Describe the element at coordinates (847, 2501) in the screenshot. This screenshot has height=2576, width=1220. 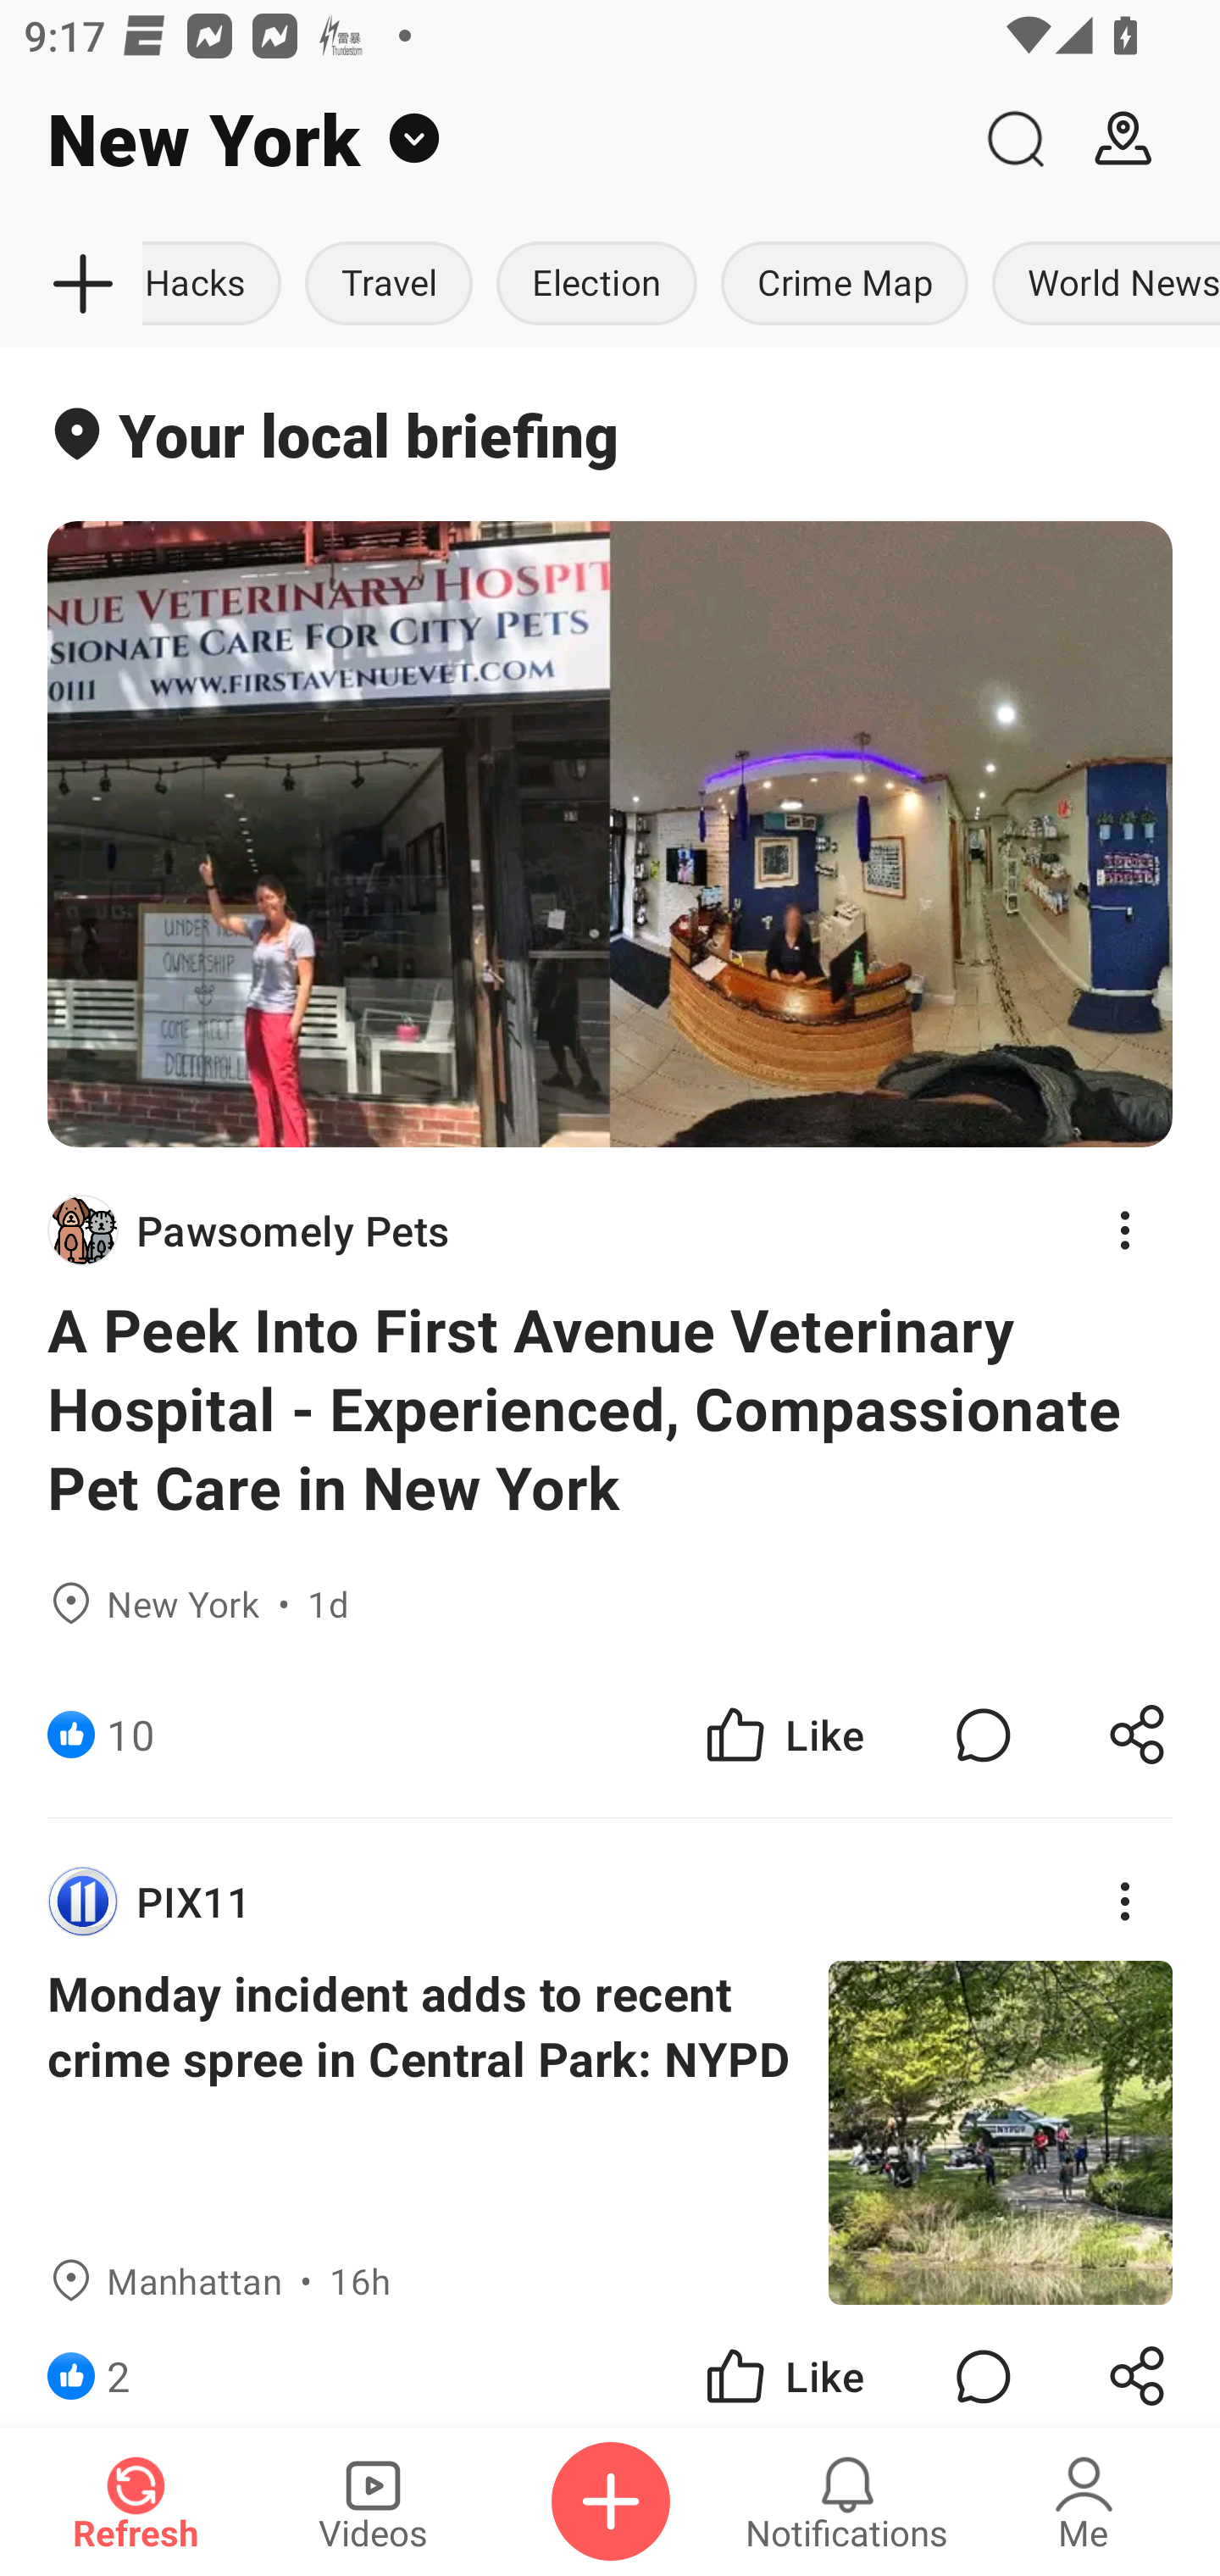
I see `Notifications` at that location.